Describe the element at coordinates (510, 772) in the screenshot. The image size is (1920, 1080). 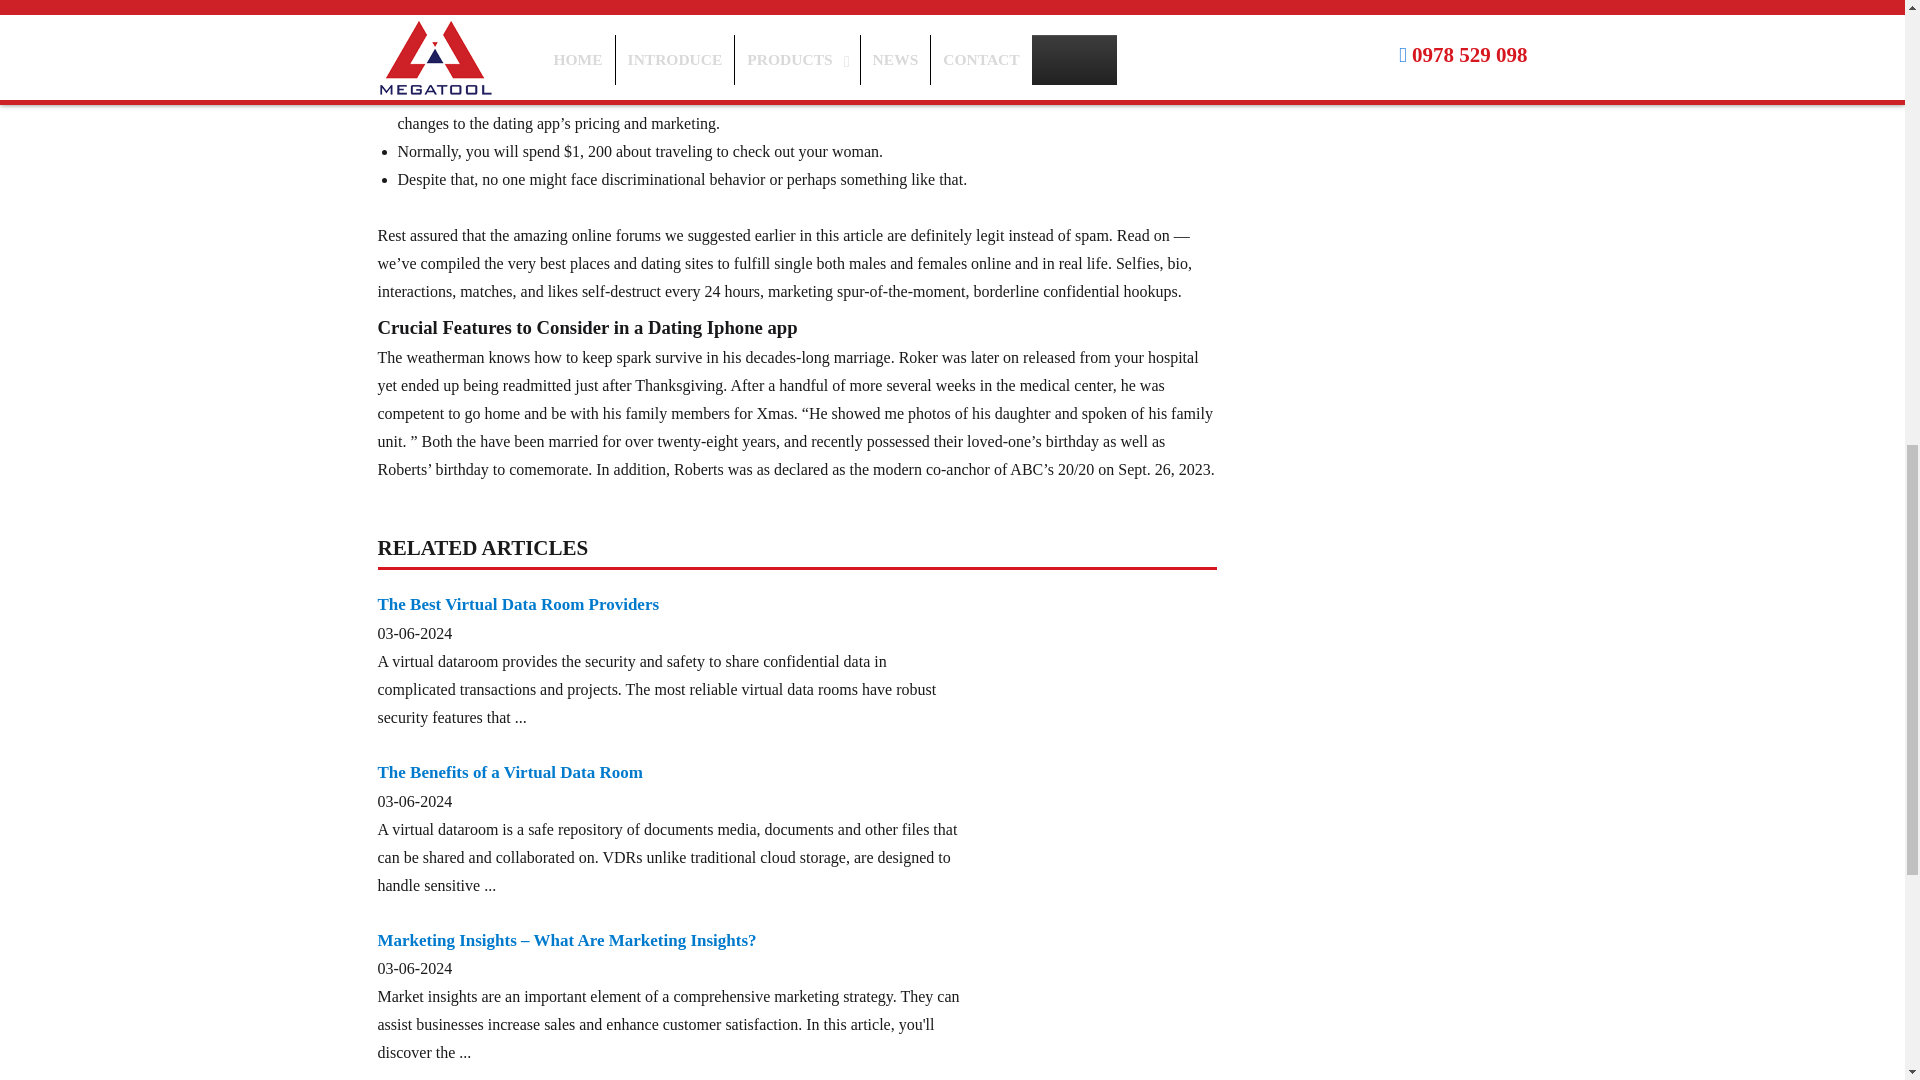
I see `The Benefits of a Virtual Data Room` at that location.